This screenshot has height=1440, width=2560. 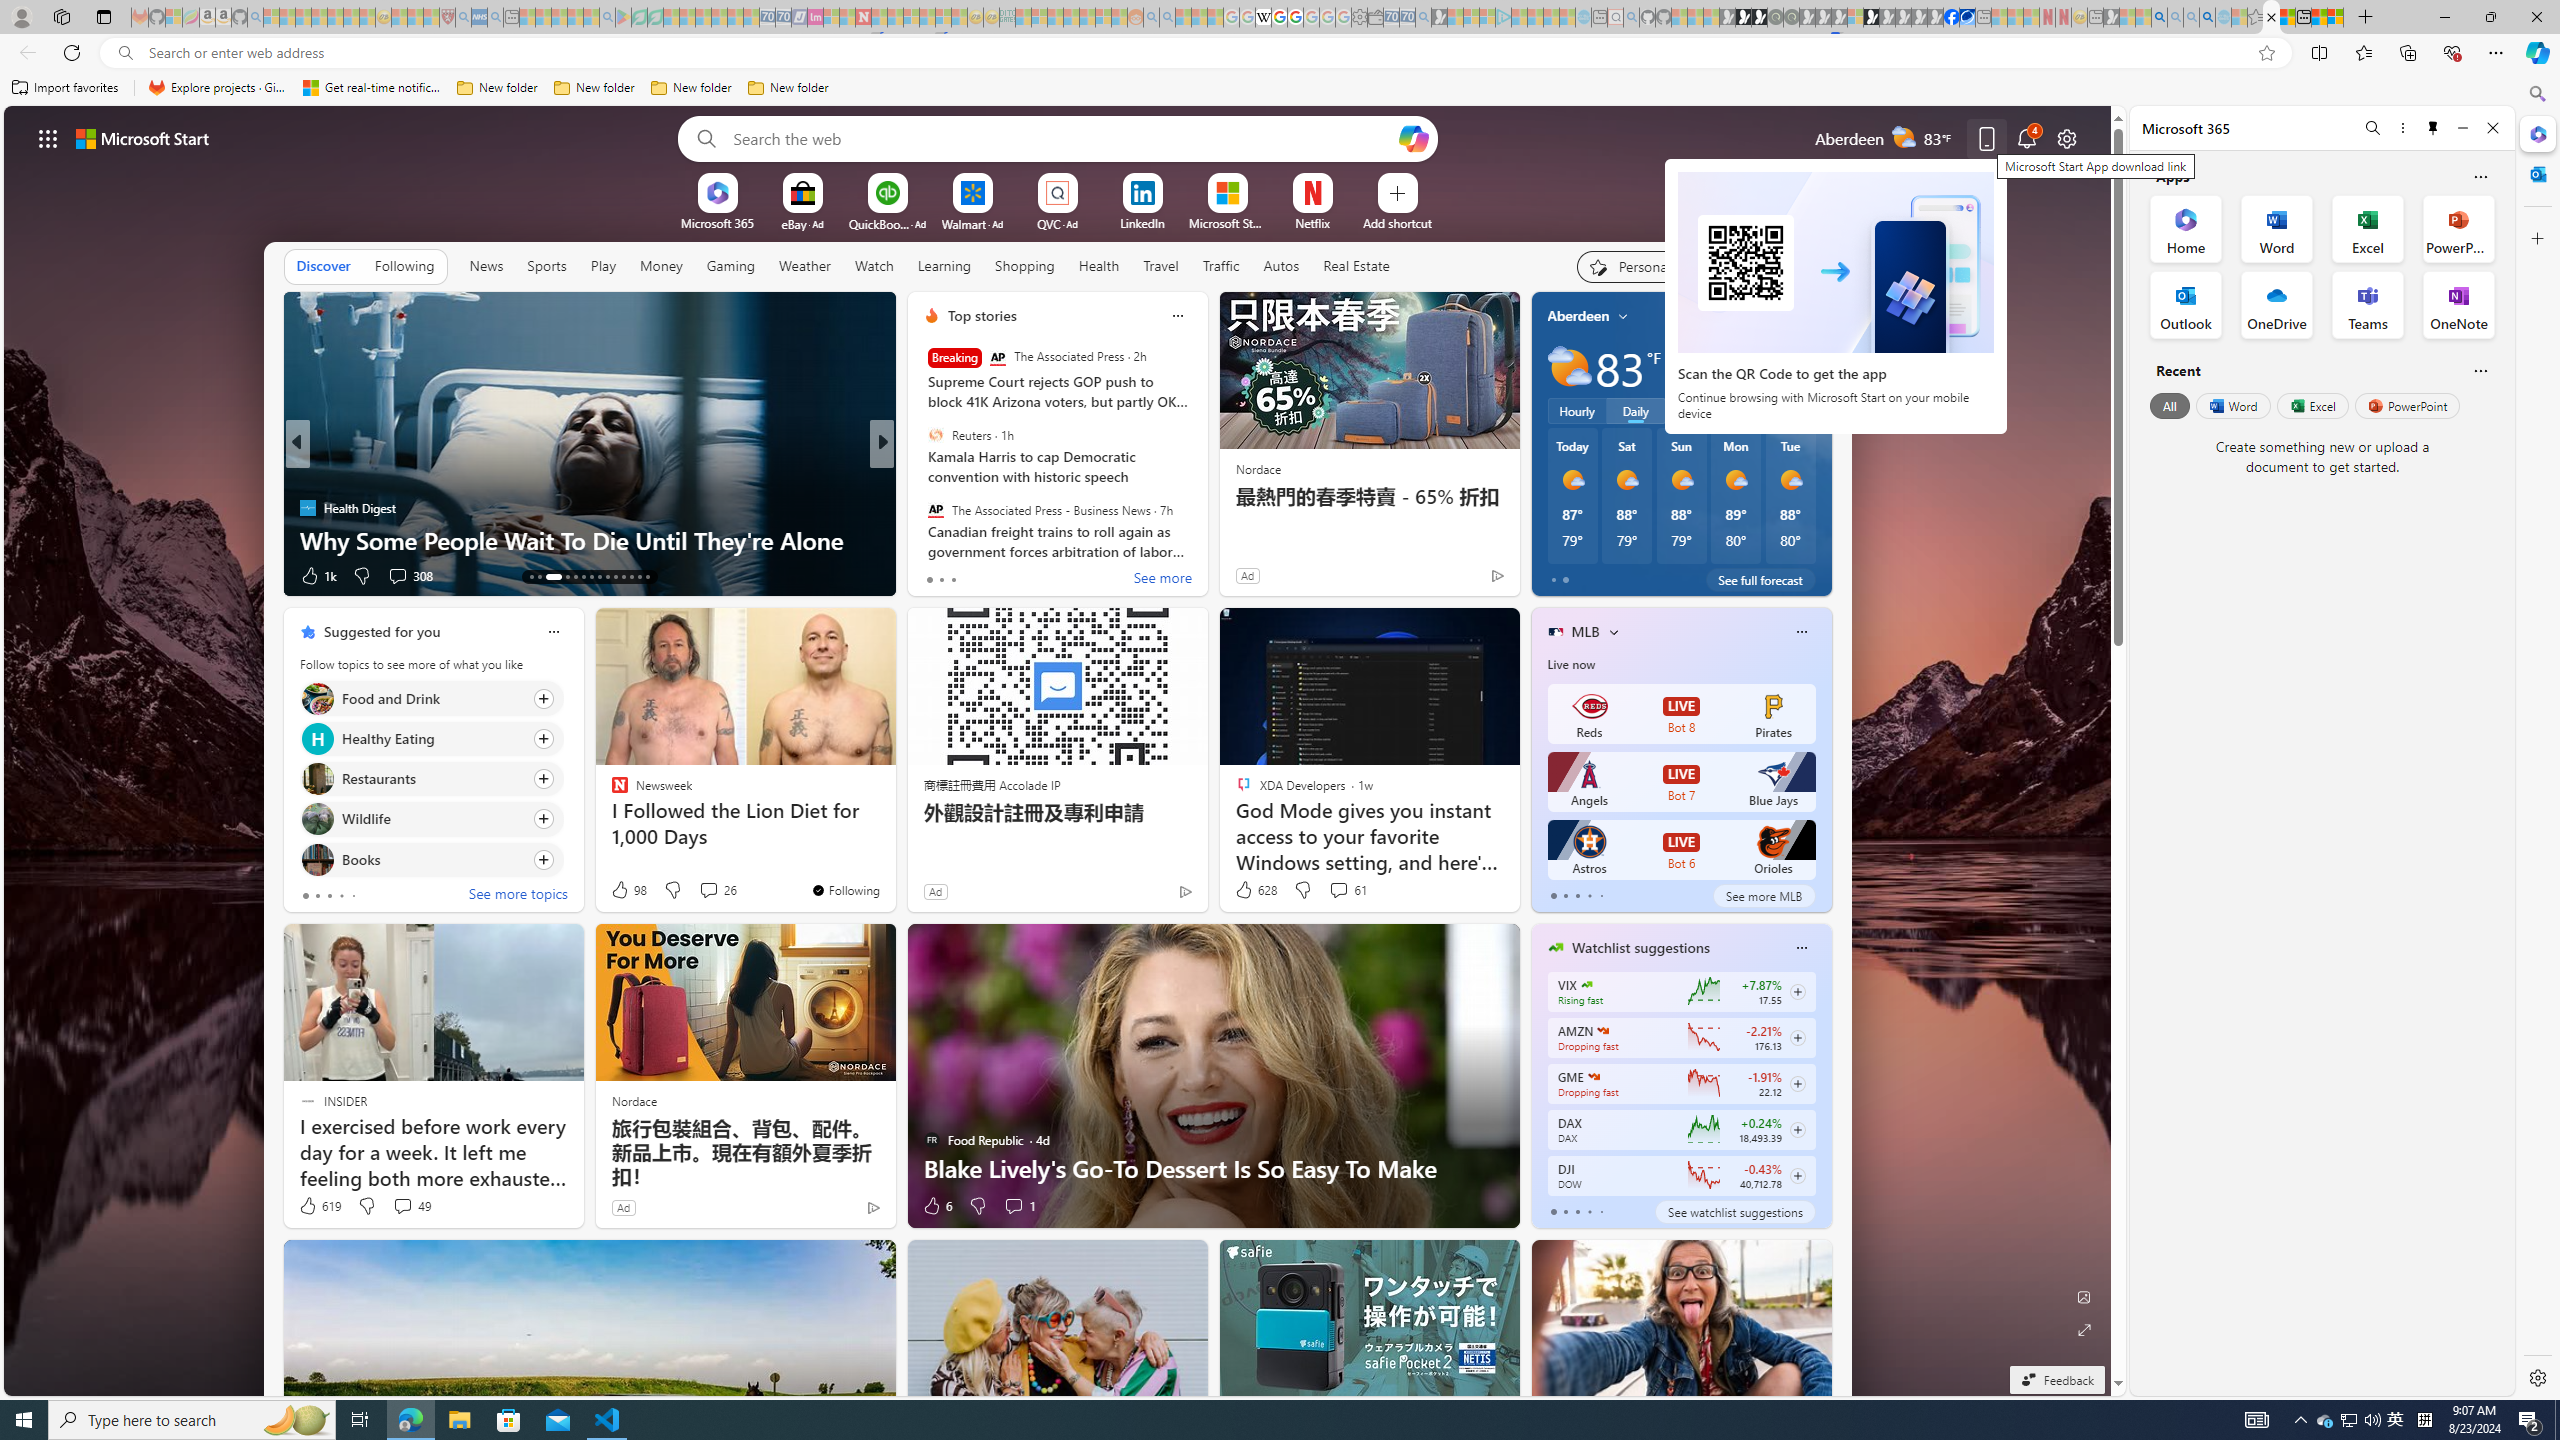 What do you see at coordinates (2277, 304) in the screenshot?
I see `OneDrive Office App` at bounding box center [2277, 304].